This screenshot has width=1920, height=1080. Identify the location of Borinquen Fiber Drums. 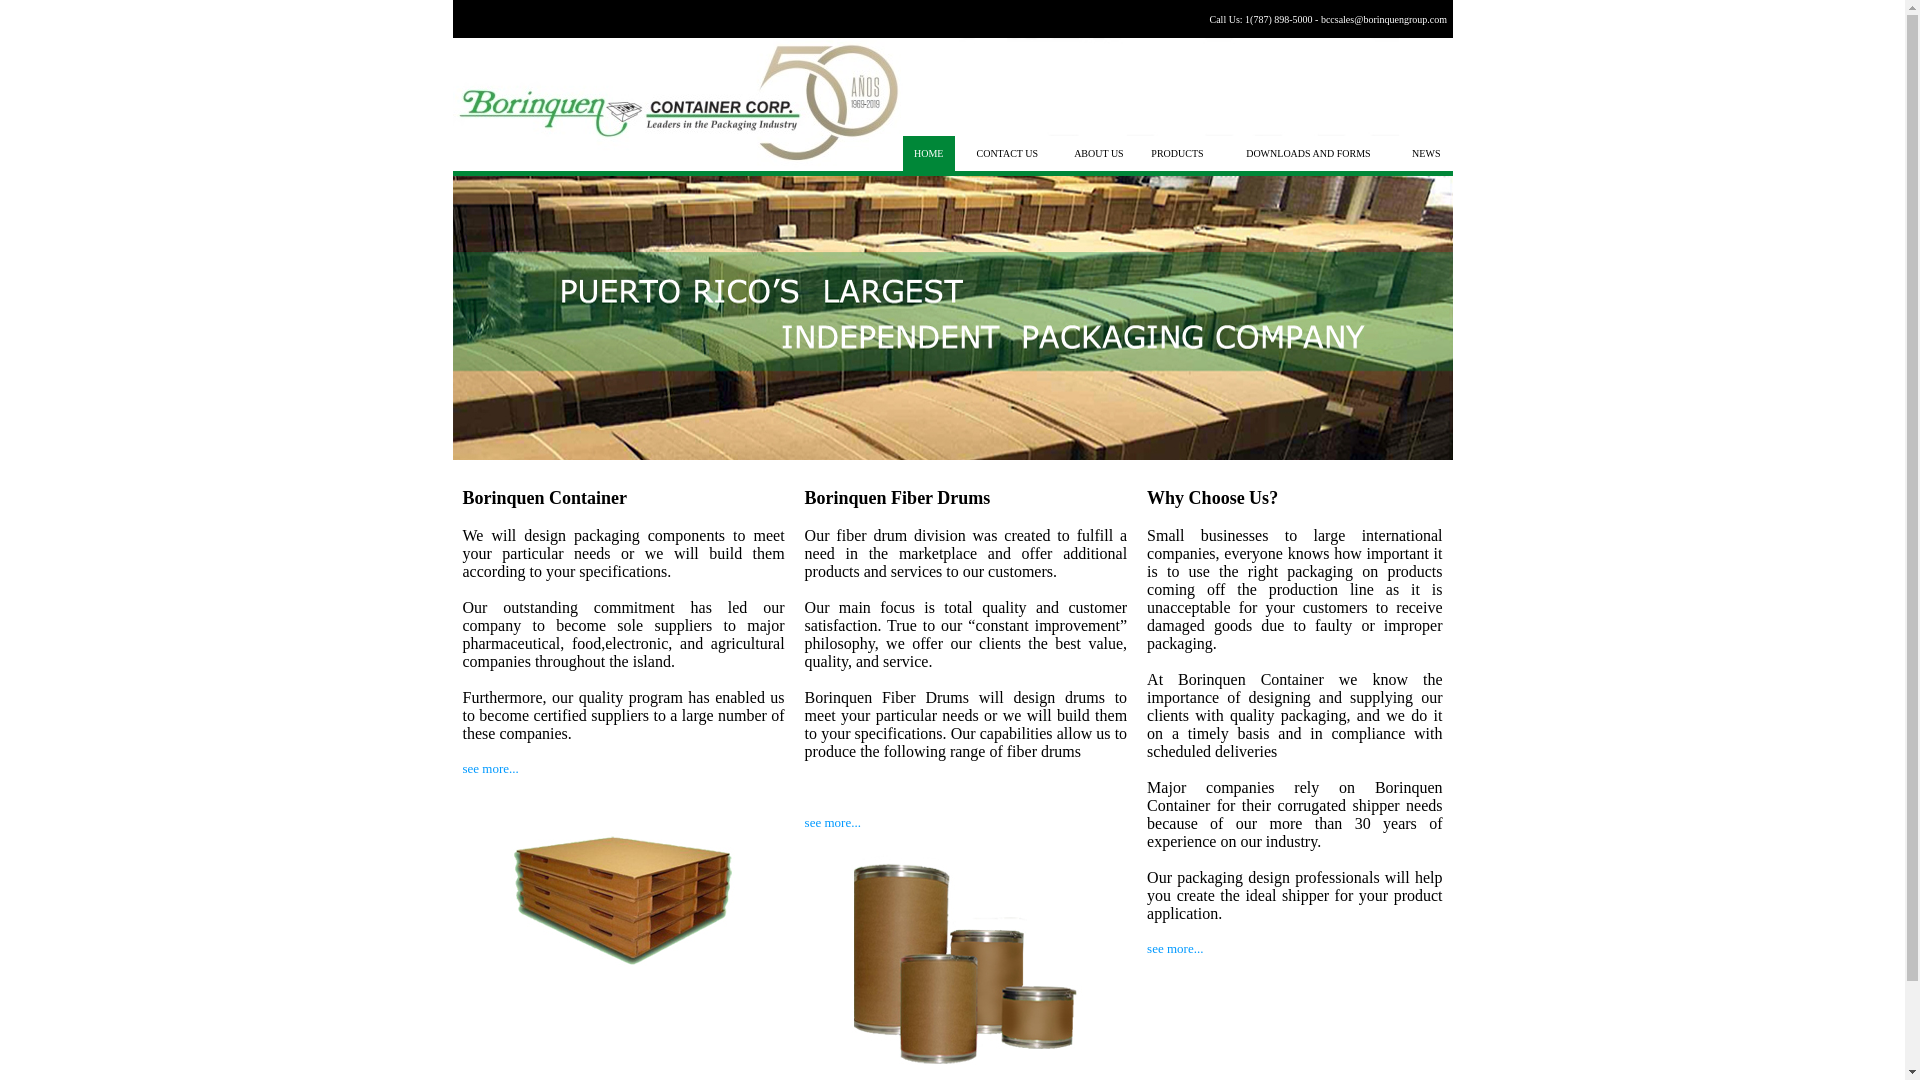
(897, 498).